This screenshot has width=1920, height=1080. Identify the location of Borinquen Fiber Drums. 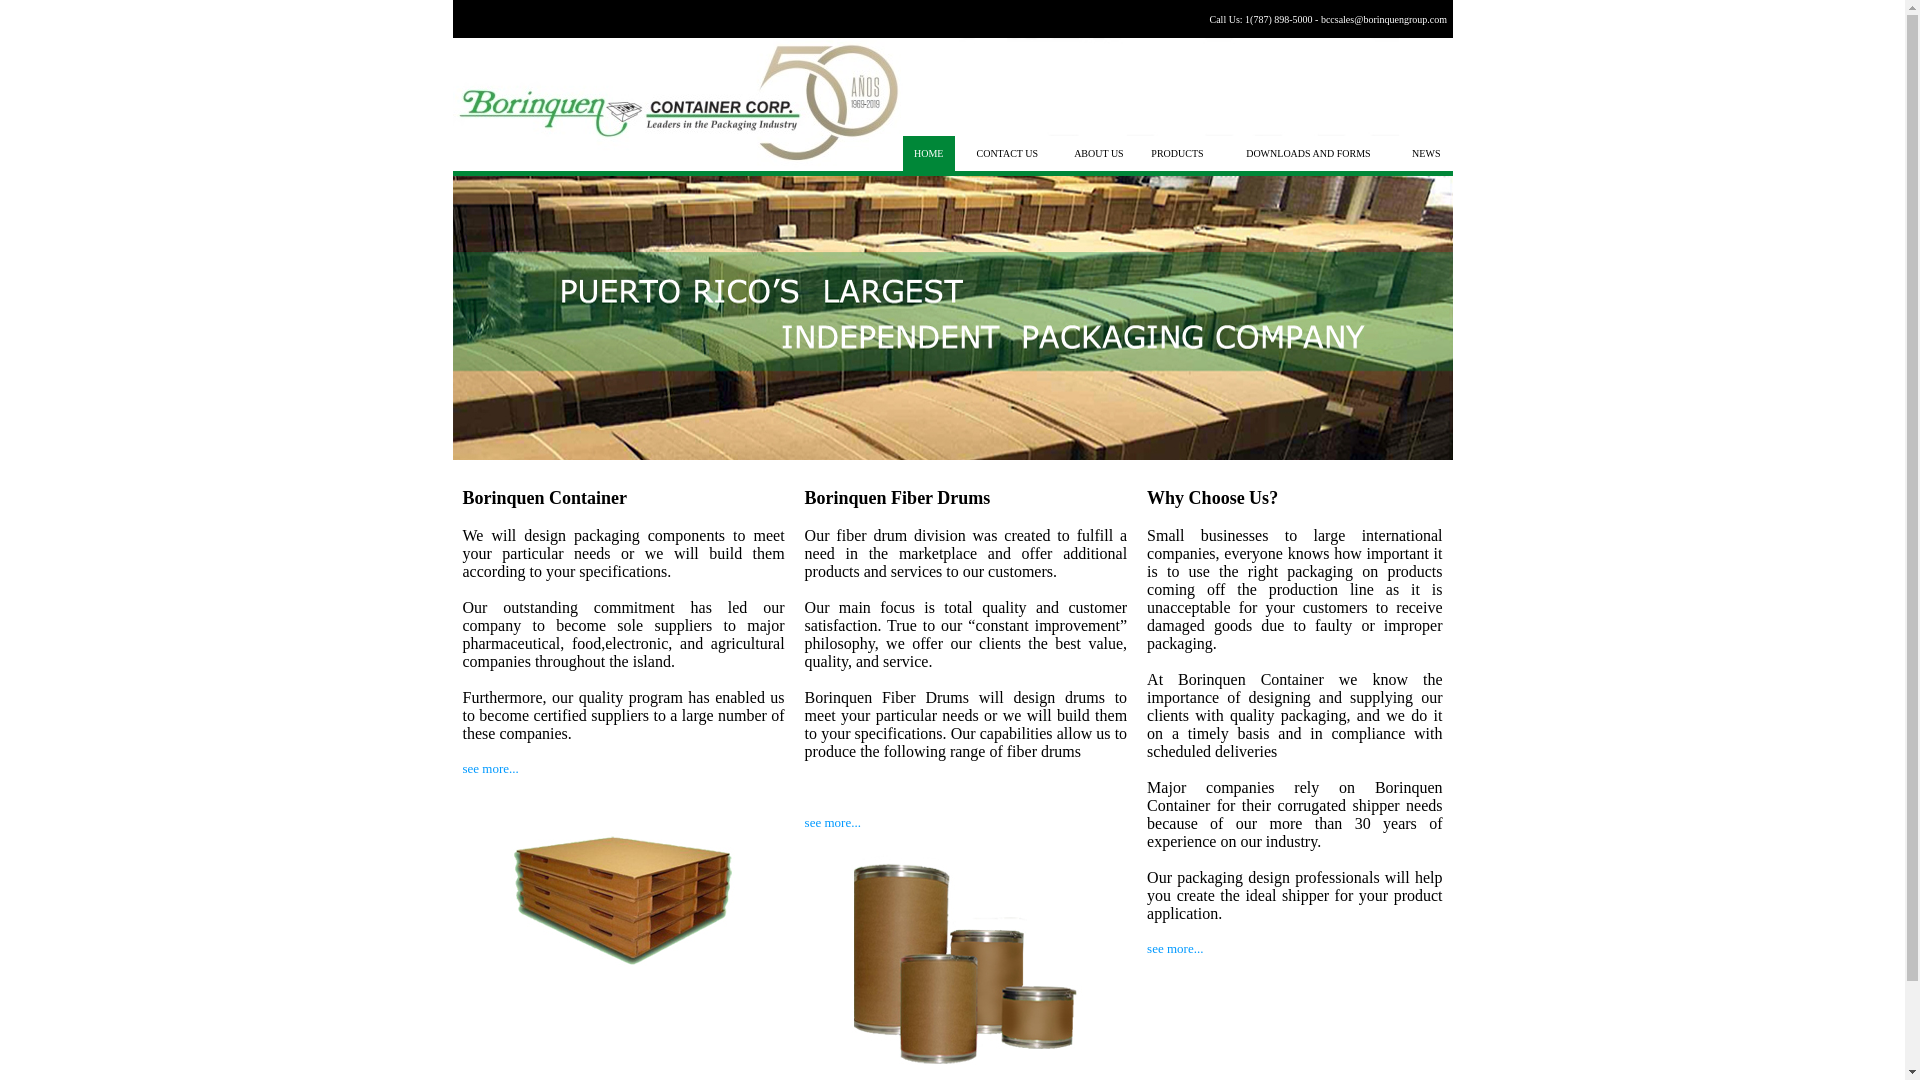
(897, 498).